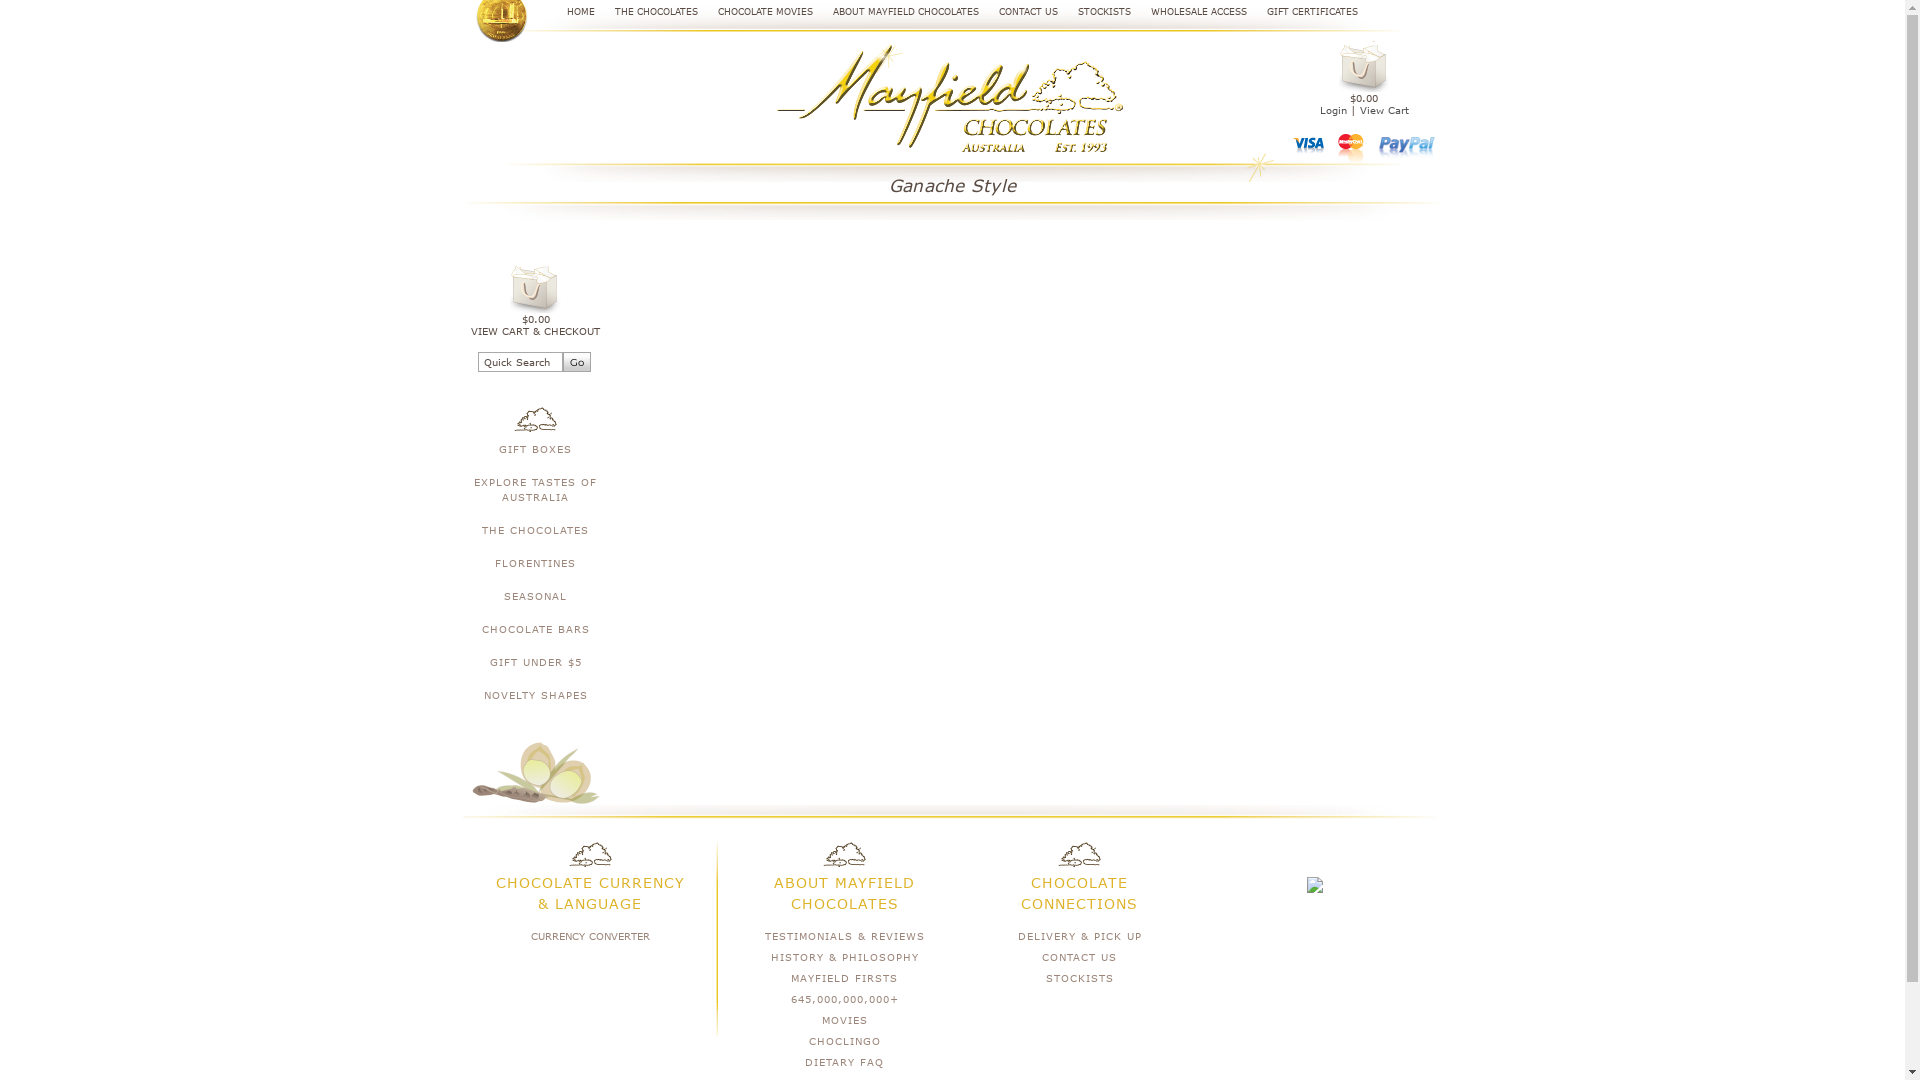  I want to click on VIEW CART & CHECKOUT, so click(536, 330).